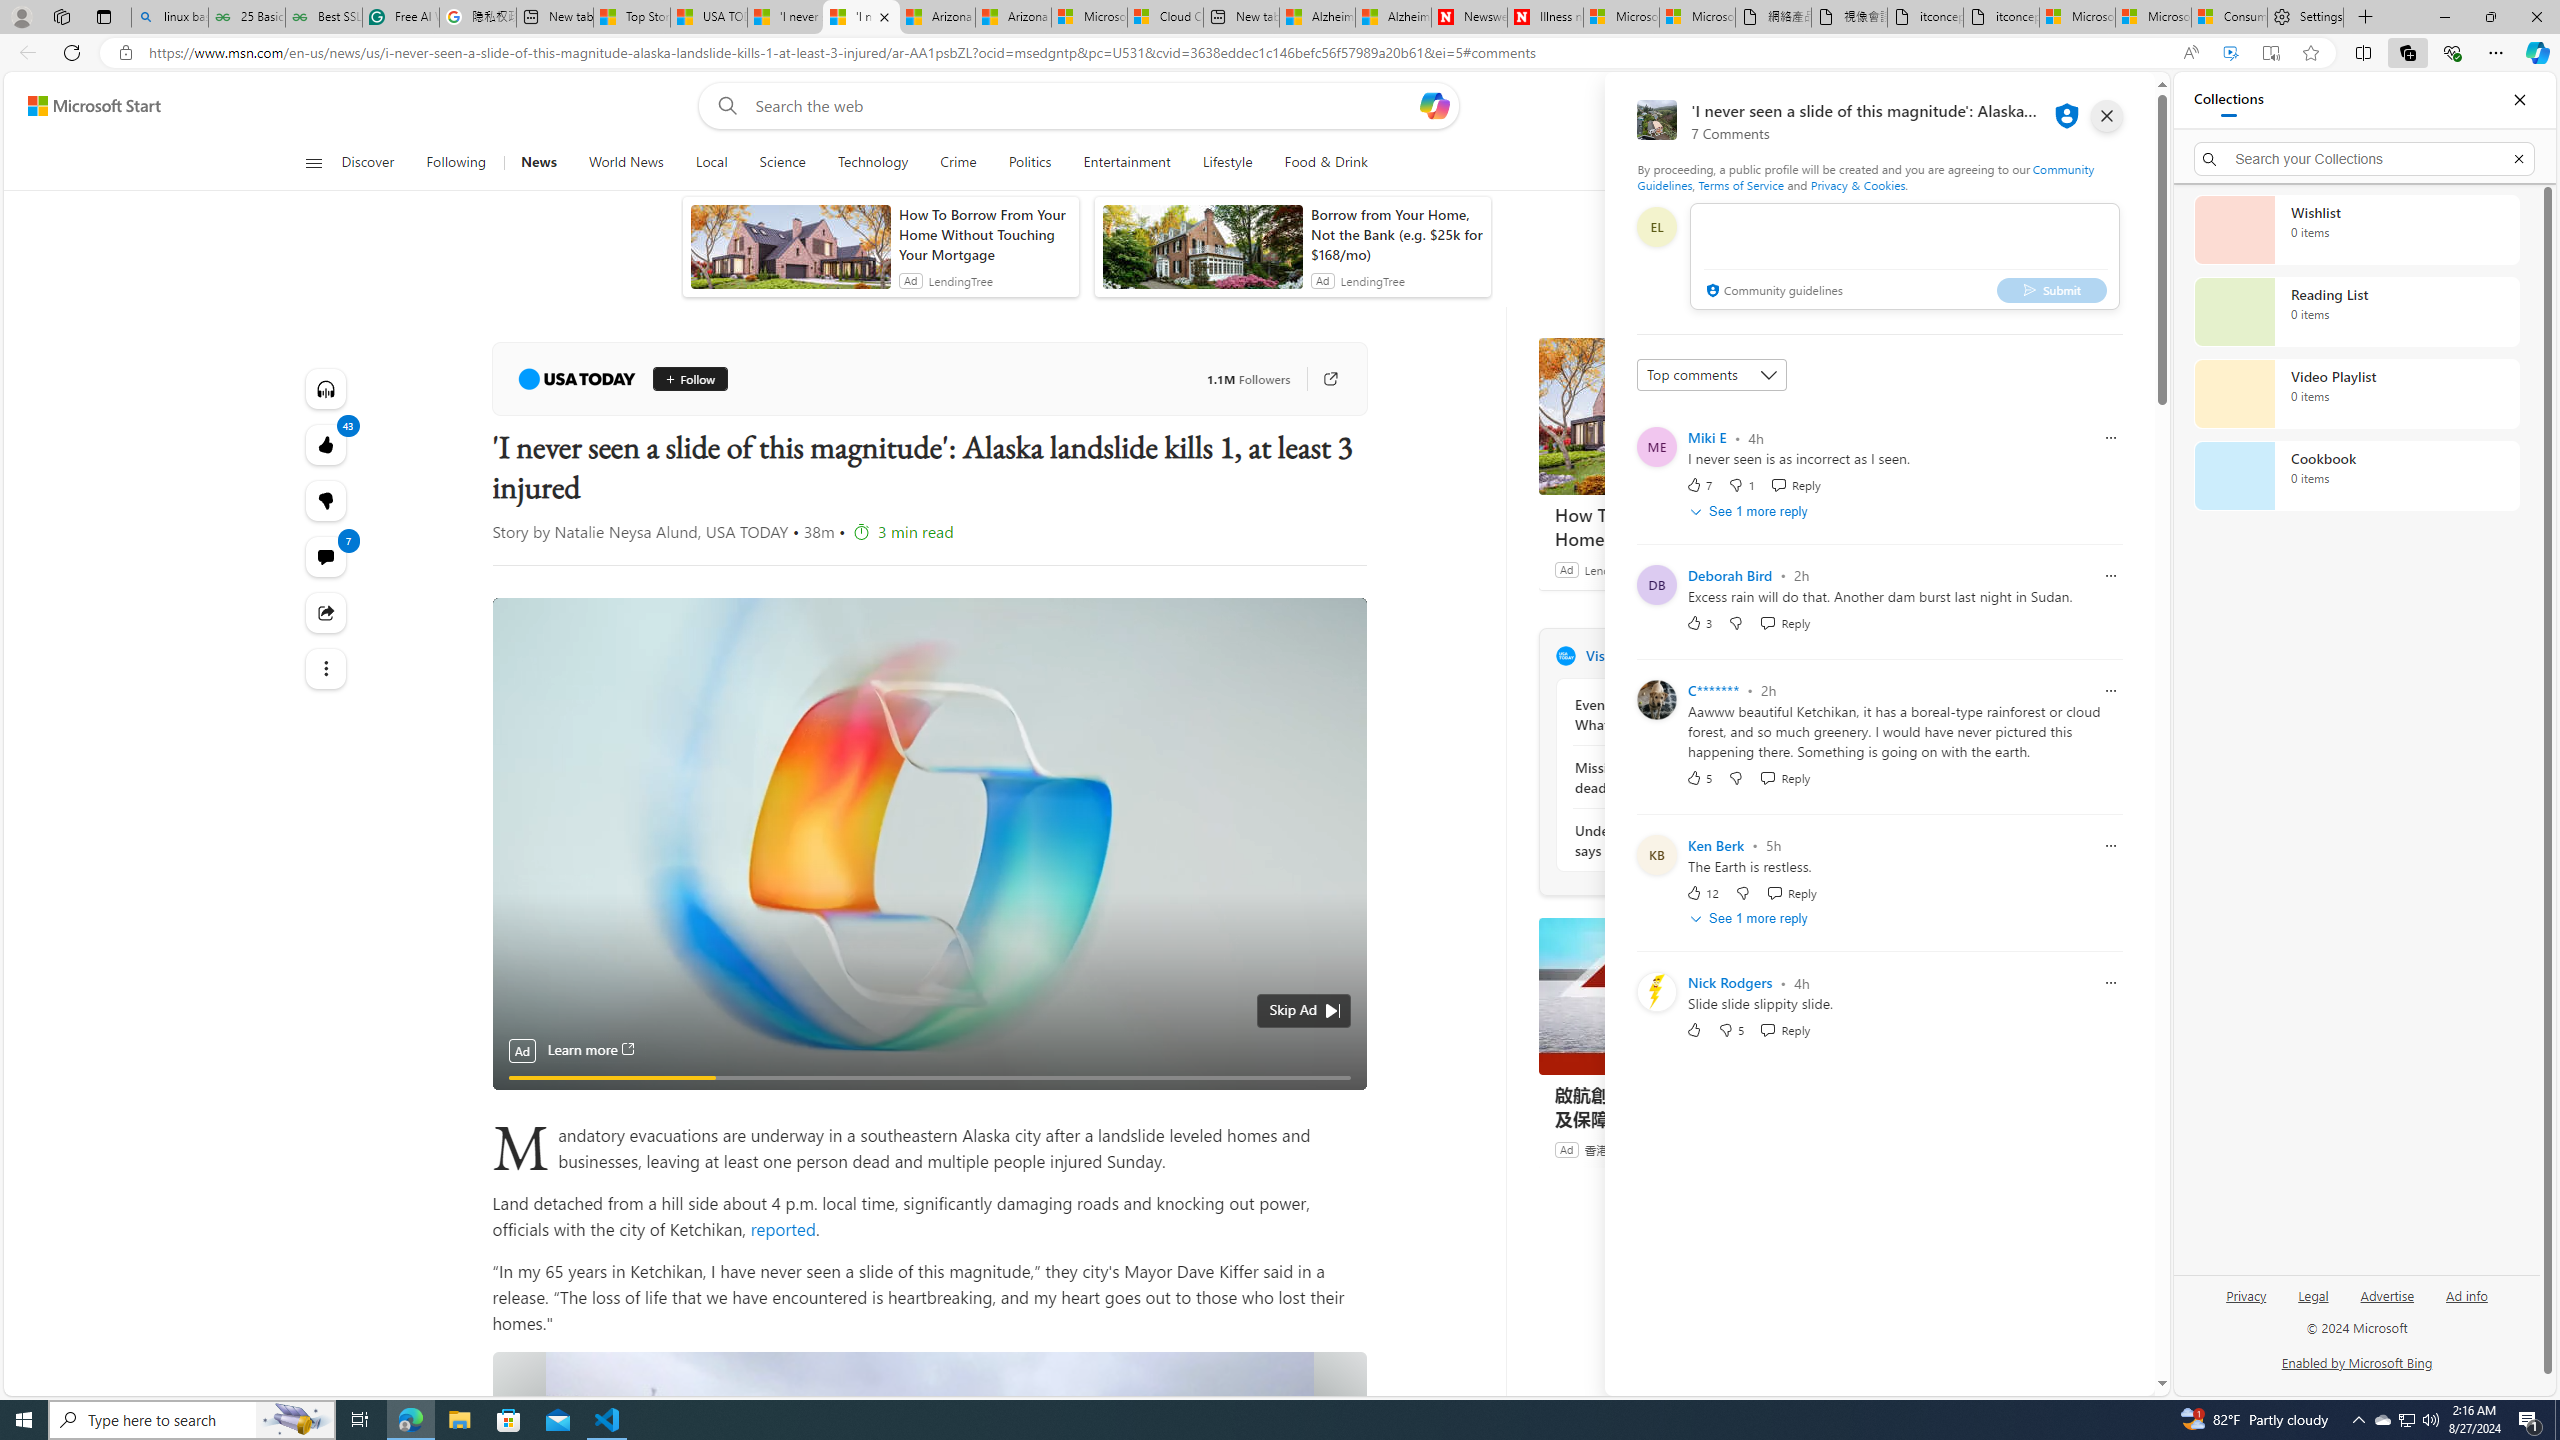  What do you see at coordinates (1698, 484) in the screenshot?
I see `7 Like` at bounding box center [1698, 484].